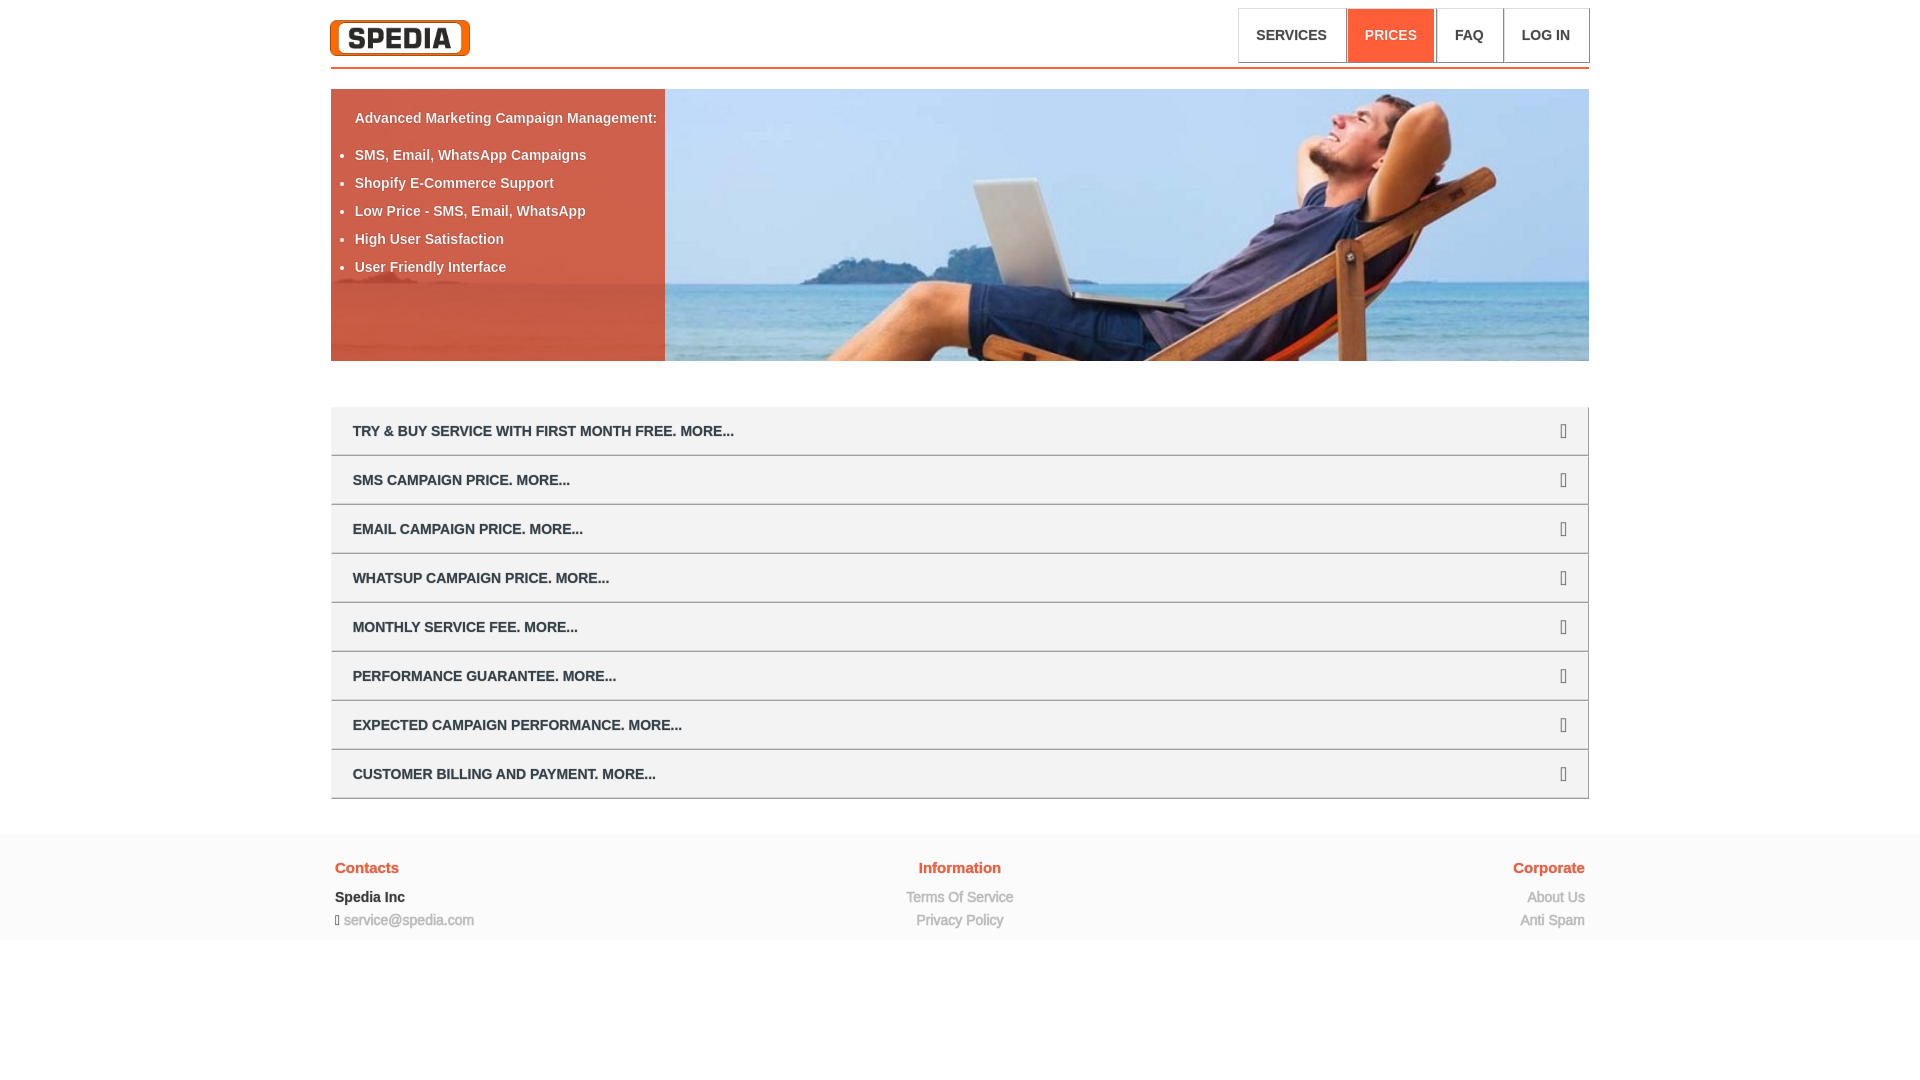 The width and height of the screenshot is (1920, 1080). Describe the element at coordinates (1291, 34) in the screenshot. I see `SERVICES` at that location.